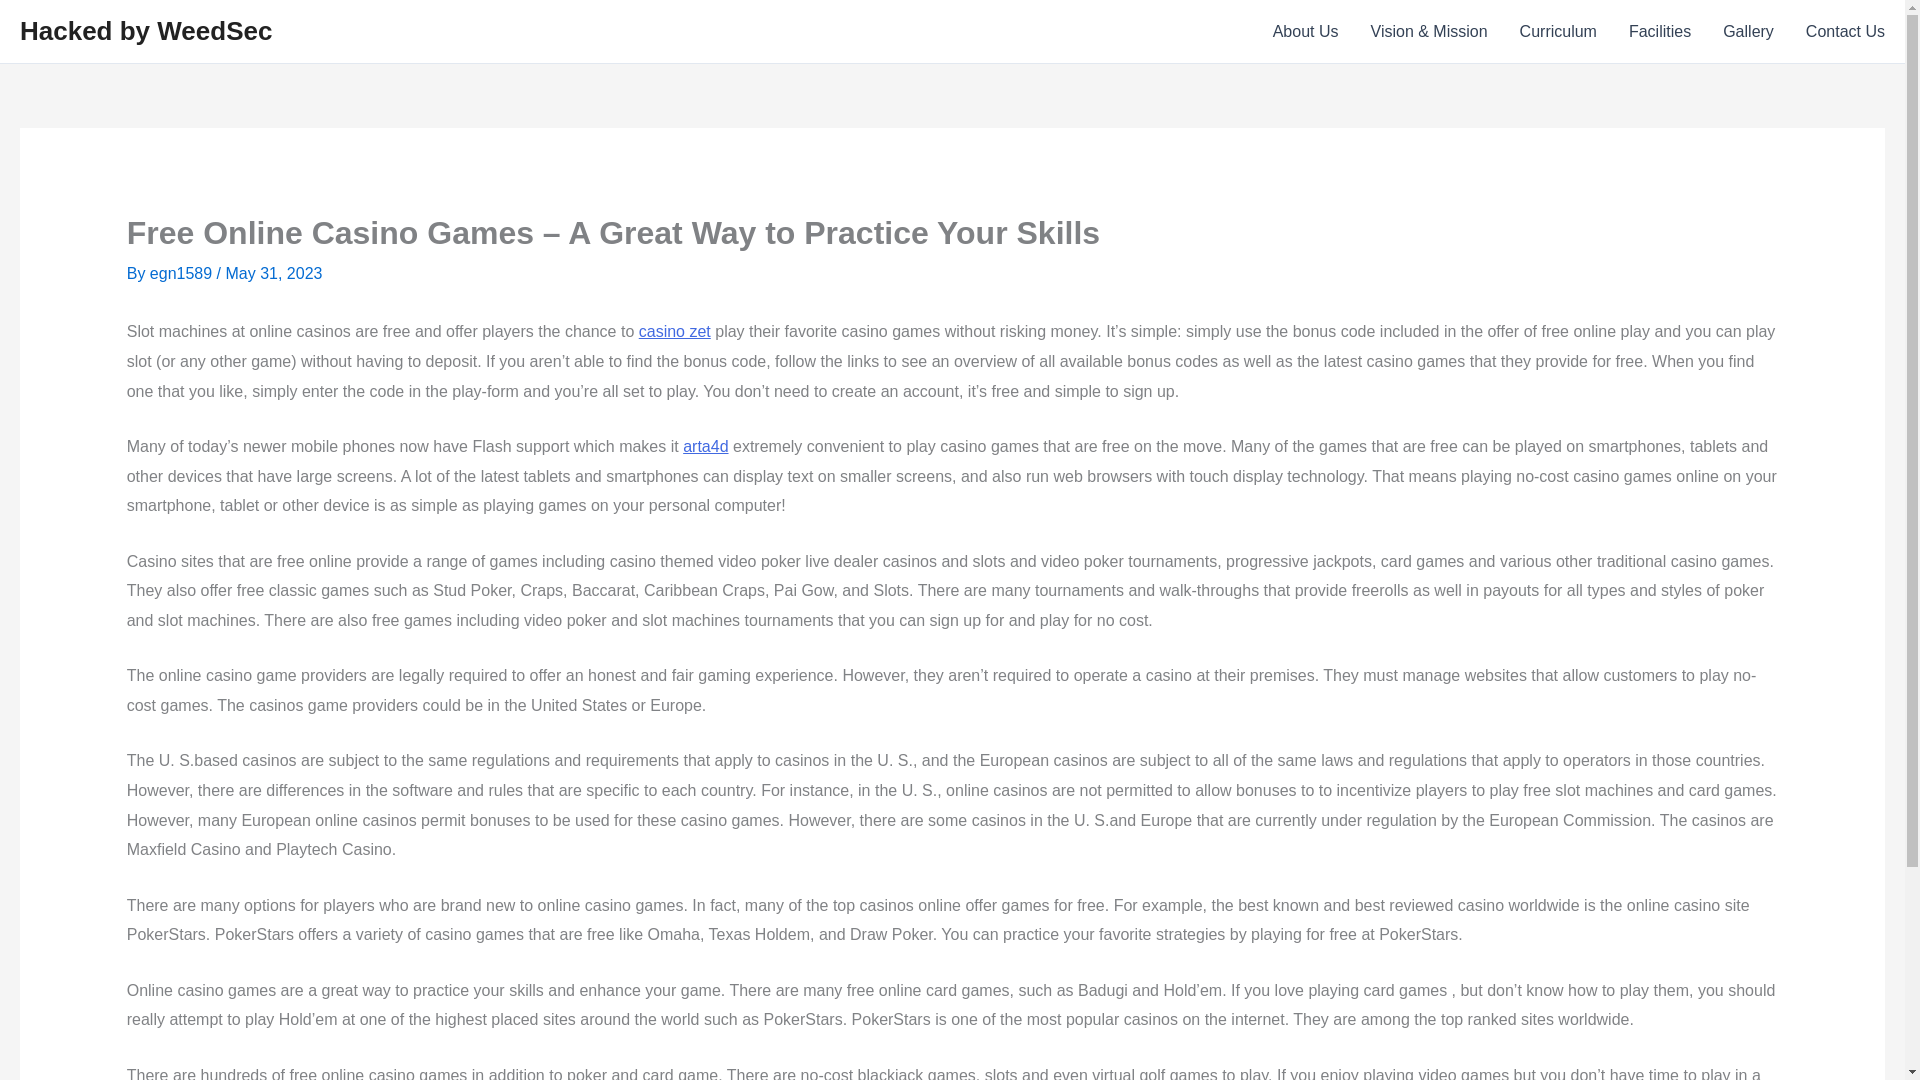 The width and height of the screenshot is (1920, 1080). What do you see at coordinates (1659, 32) in the screenshot?
I see `Facilities` at bounding box center [1659, 32].